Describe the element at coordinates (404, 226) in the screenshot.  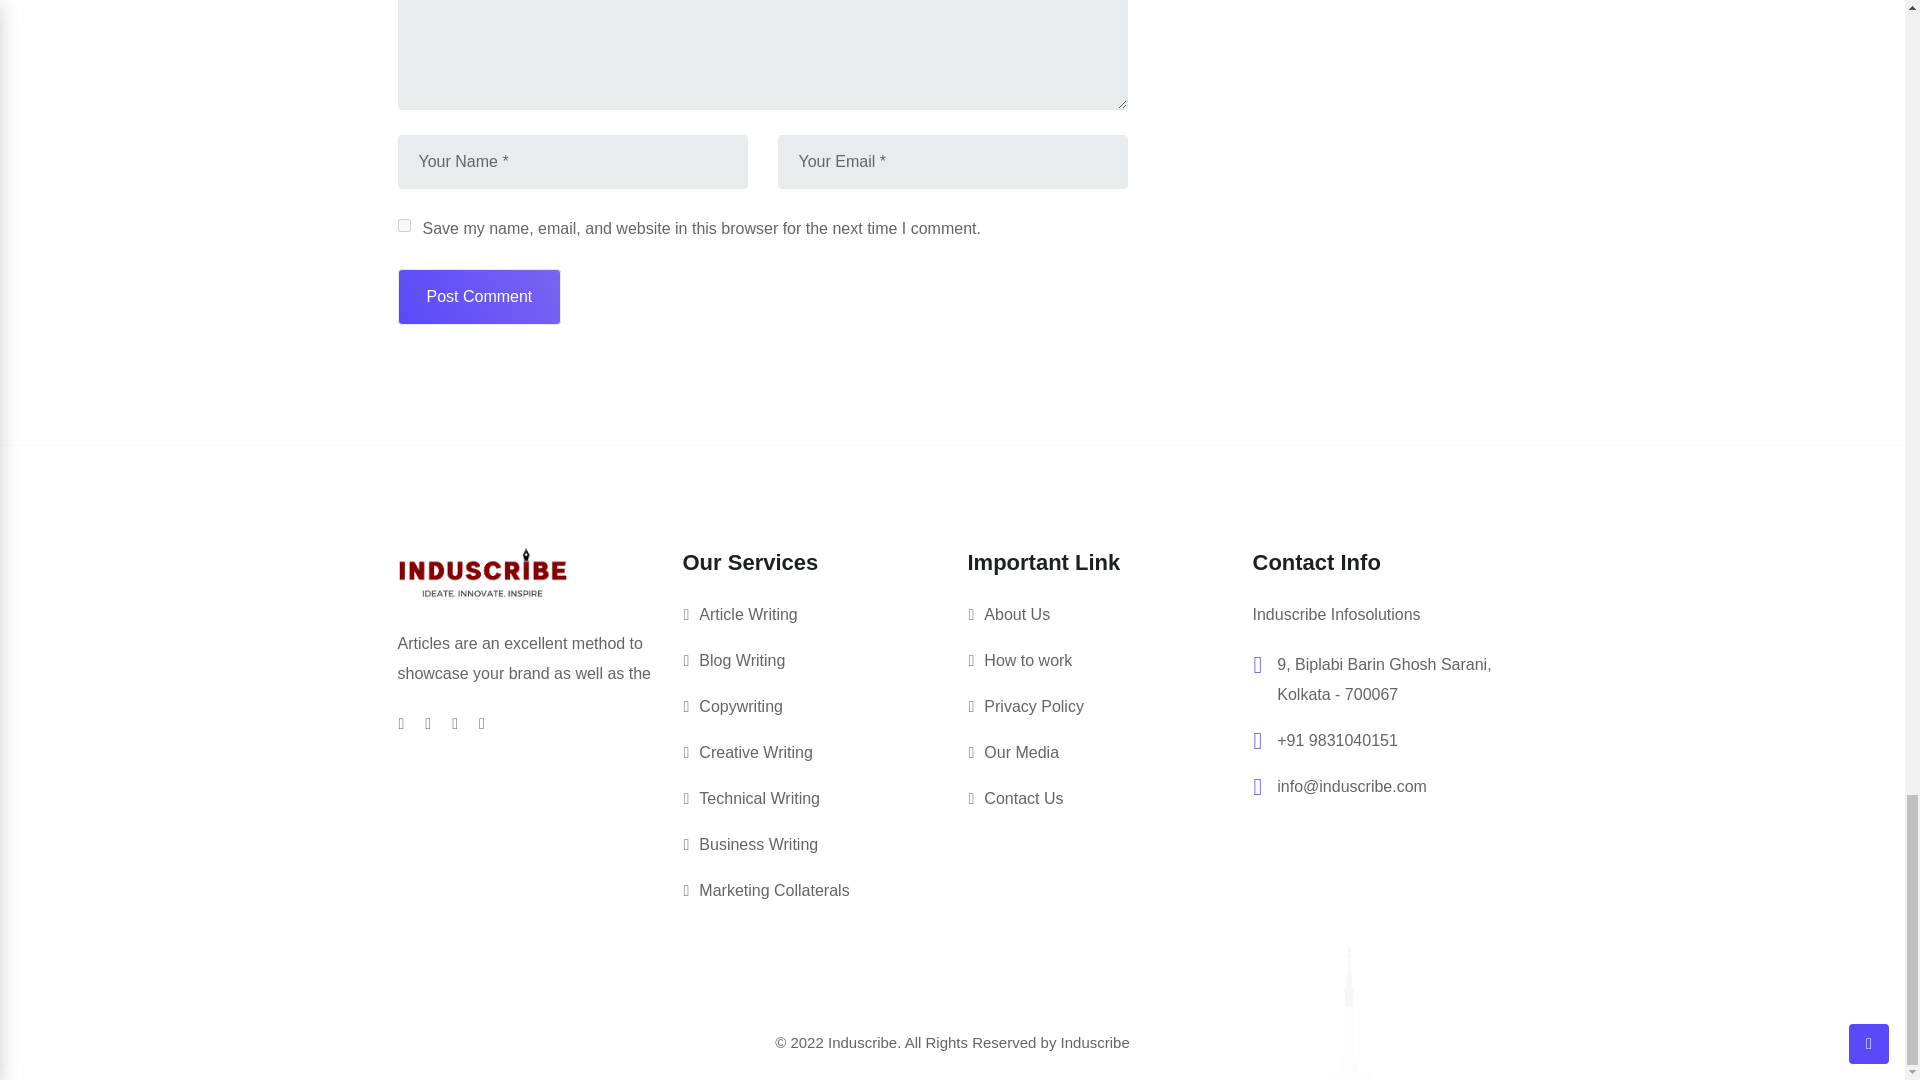
I see `yes` at that location.